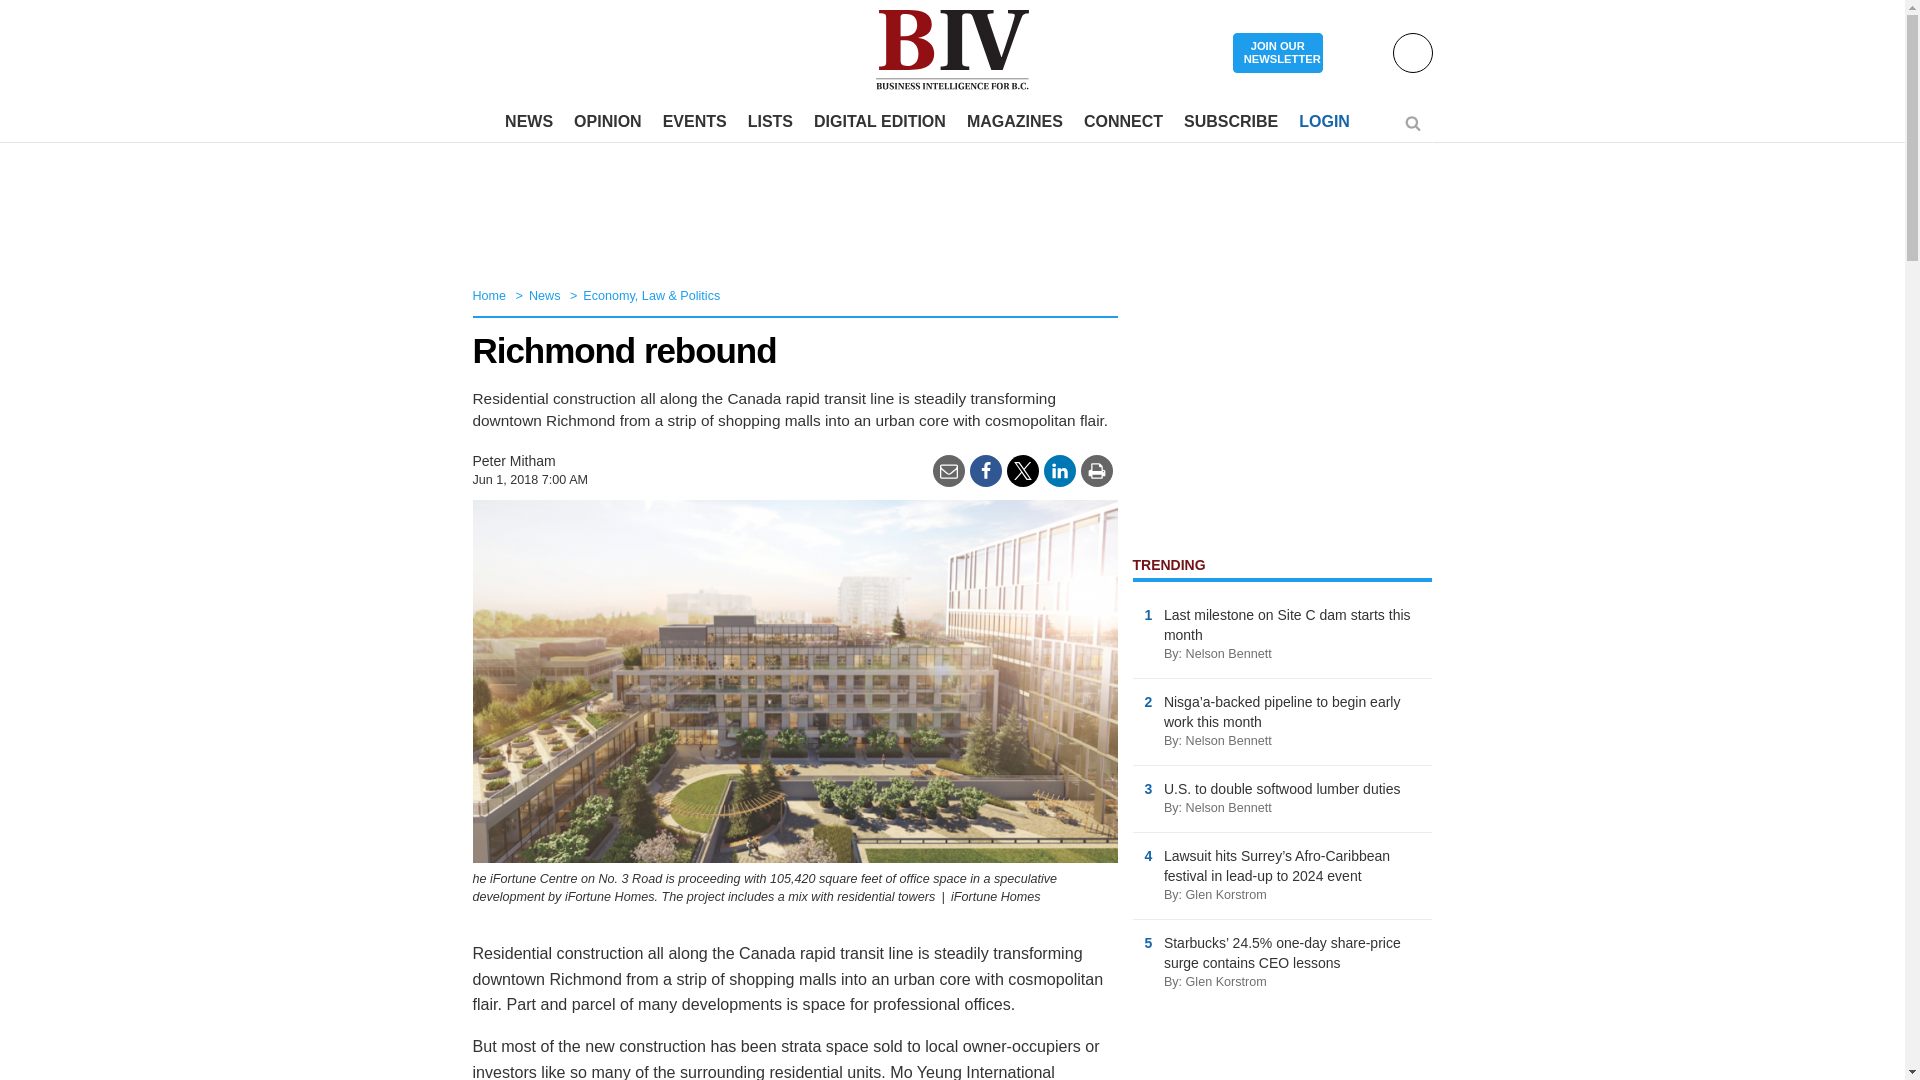 The image size is (1920, 1080). What do you see at coordinates (1324, 122) in the screenshot?
I see `LOGIN` at bounding box center [1324, 122].